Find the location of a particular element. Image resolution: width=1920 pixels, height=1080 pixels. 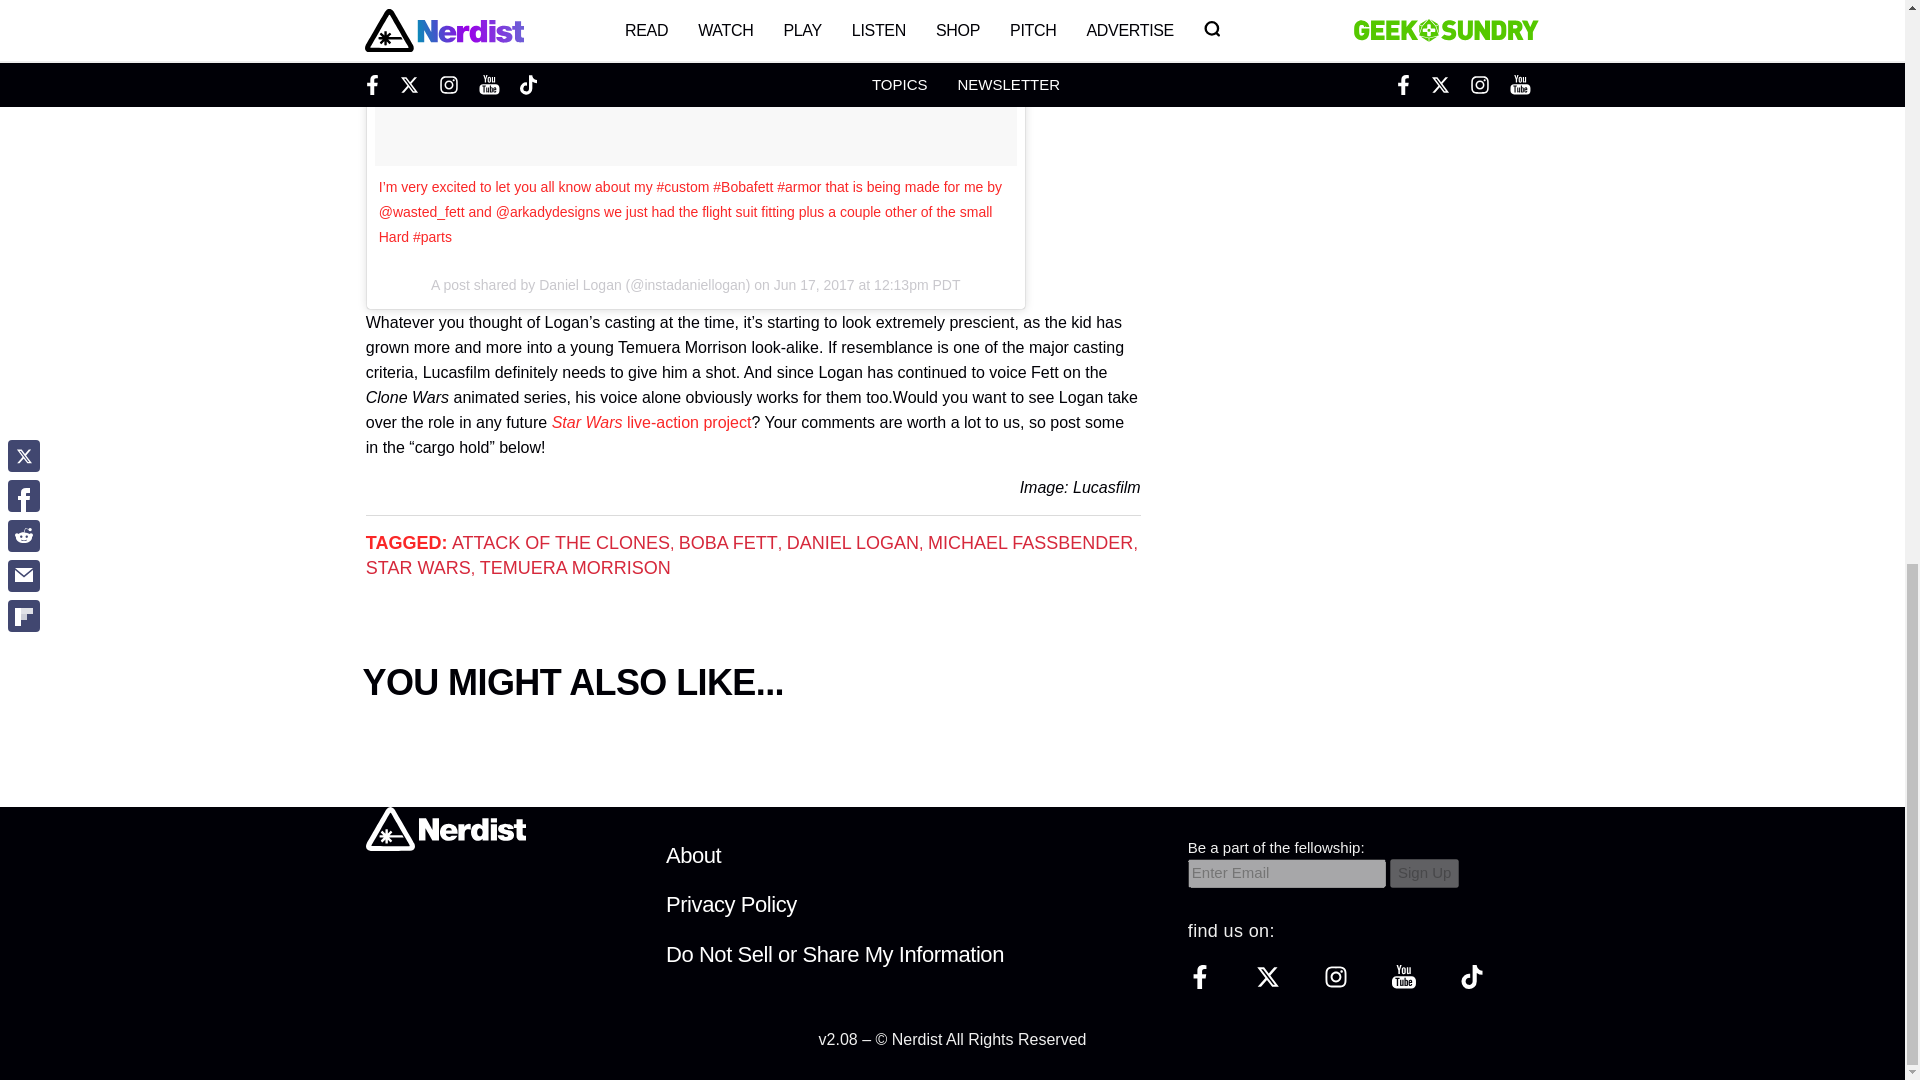

Star Wars is located at coordinates (587, 422).